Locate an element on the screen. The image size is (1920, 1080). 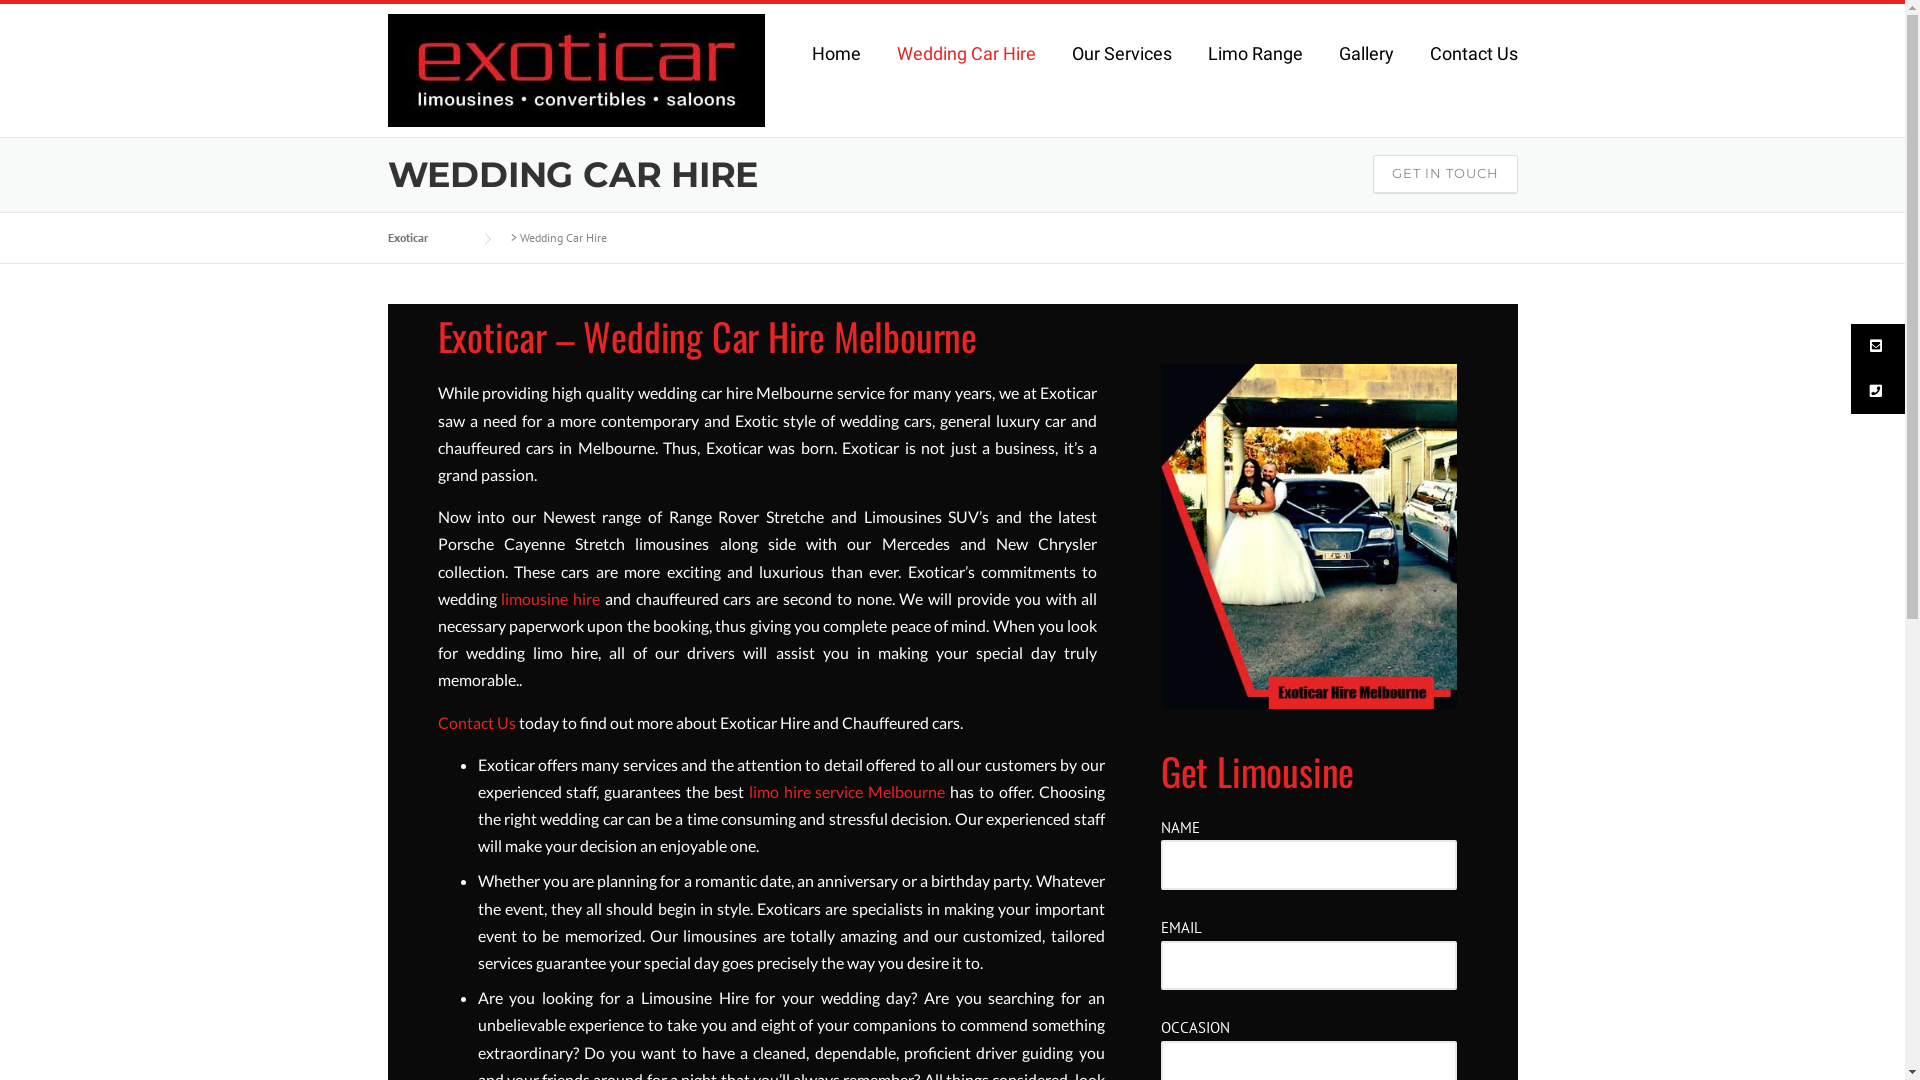
Skip to content is located at coordinates (47, 12).